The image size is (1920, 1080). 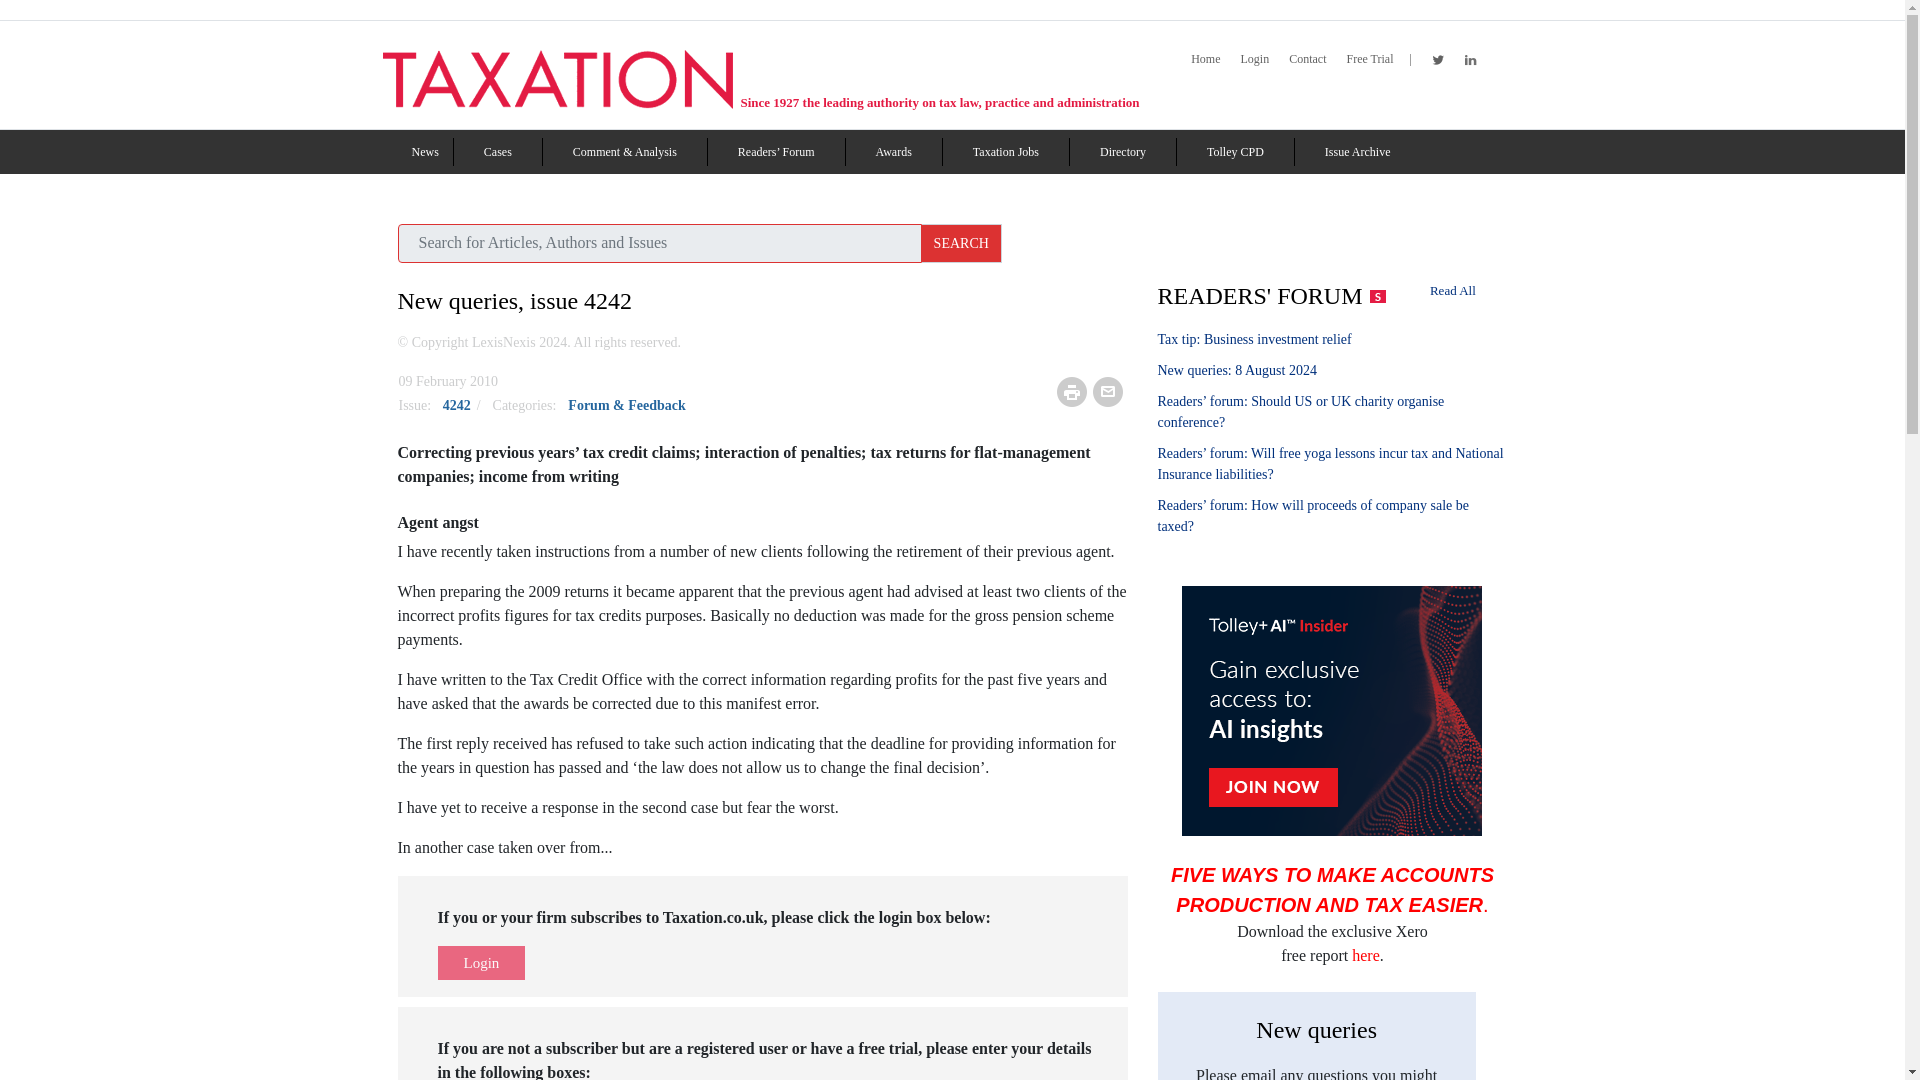 What do you see at coordinates (1369, 59) in the screenshot?
I see `Free Trial` at bounding box center [1369, 59].